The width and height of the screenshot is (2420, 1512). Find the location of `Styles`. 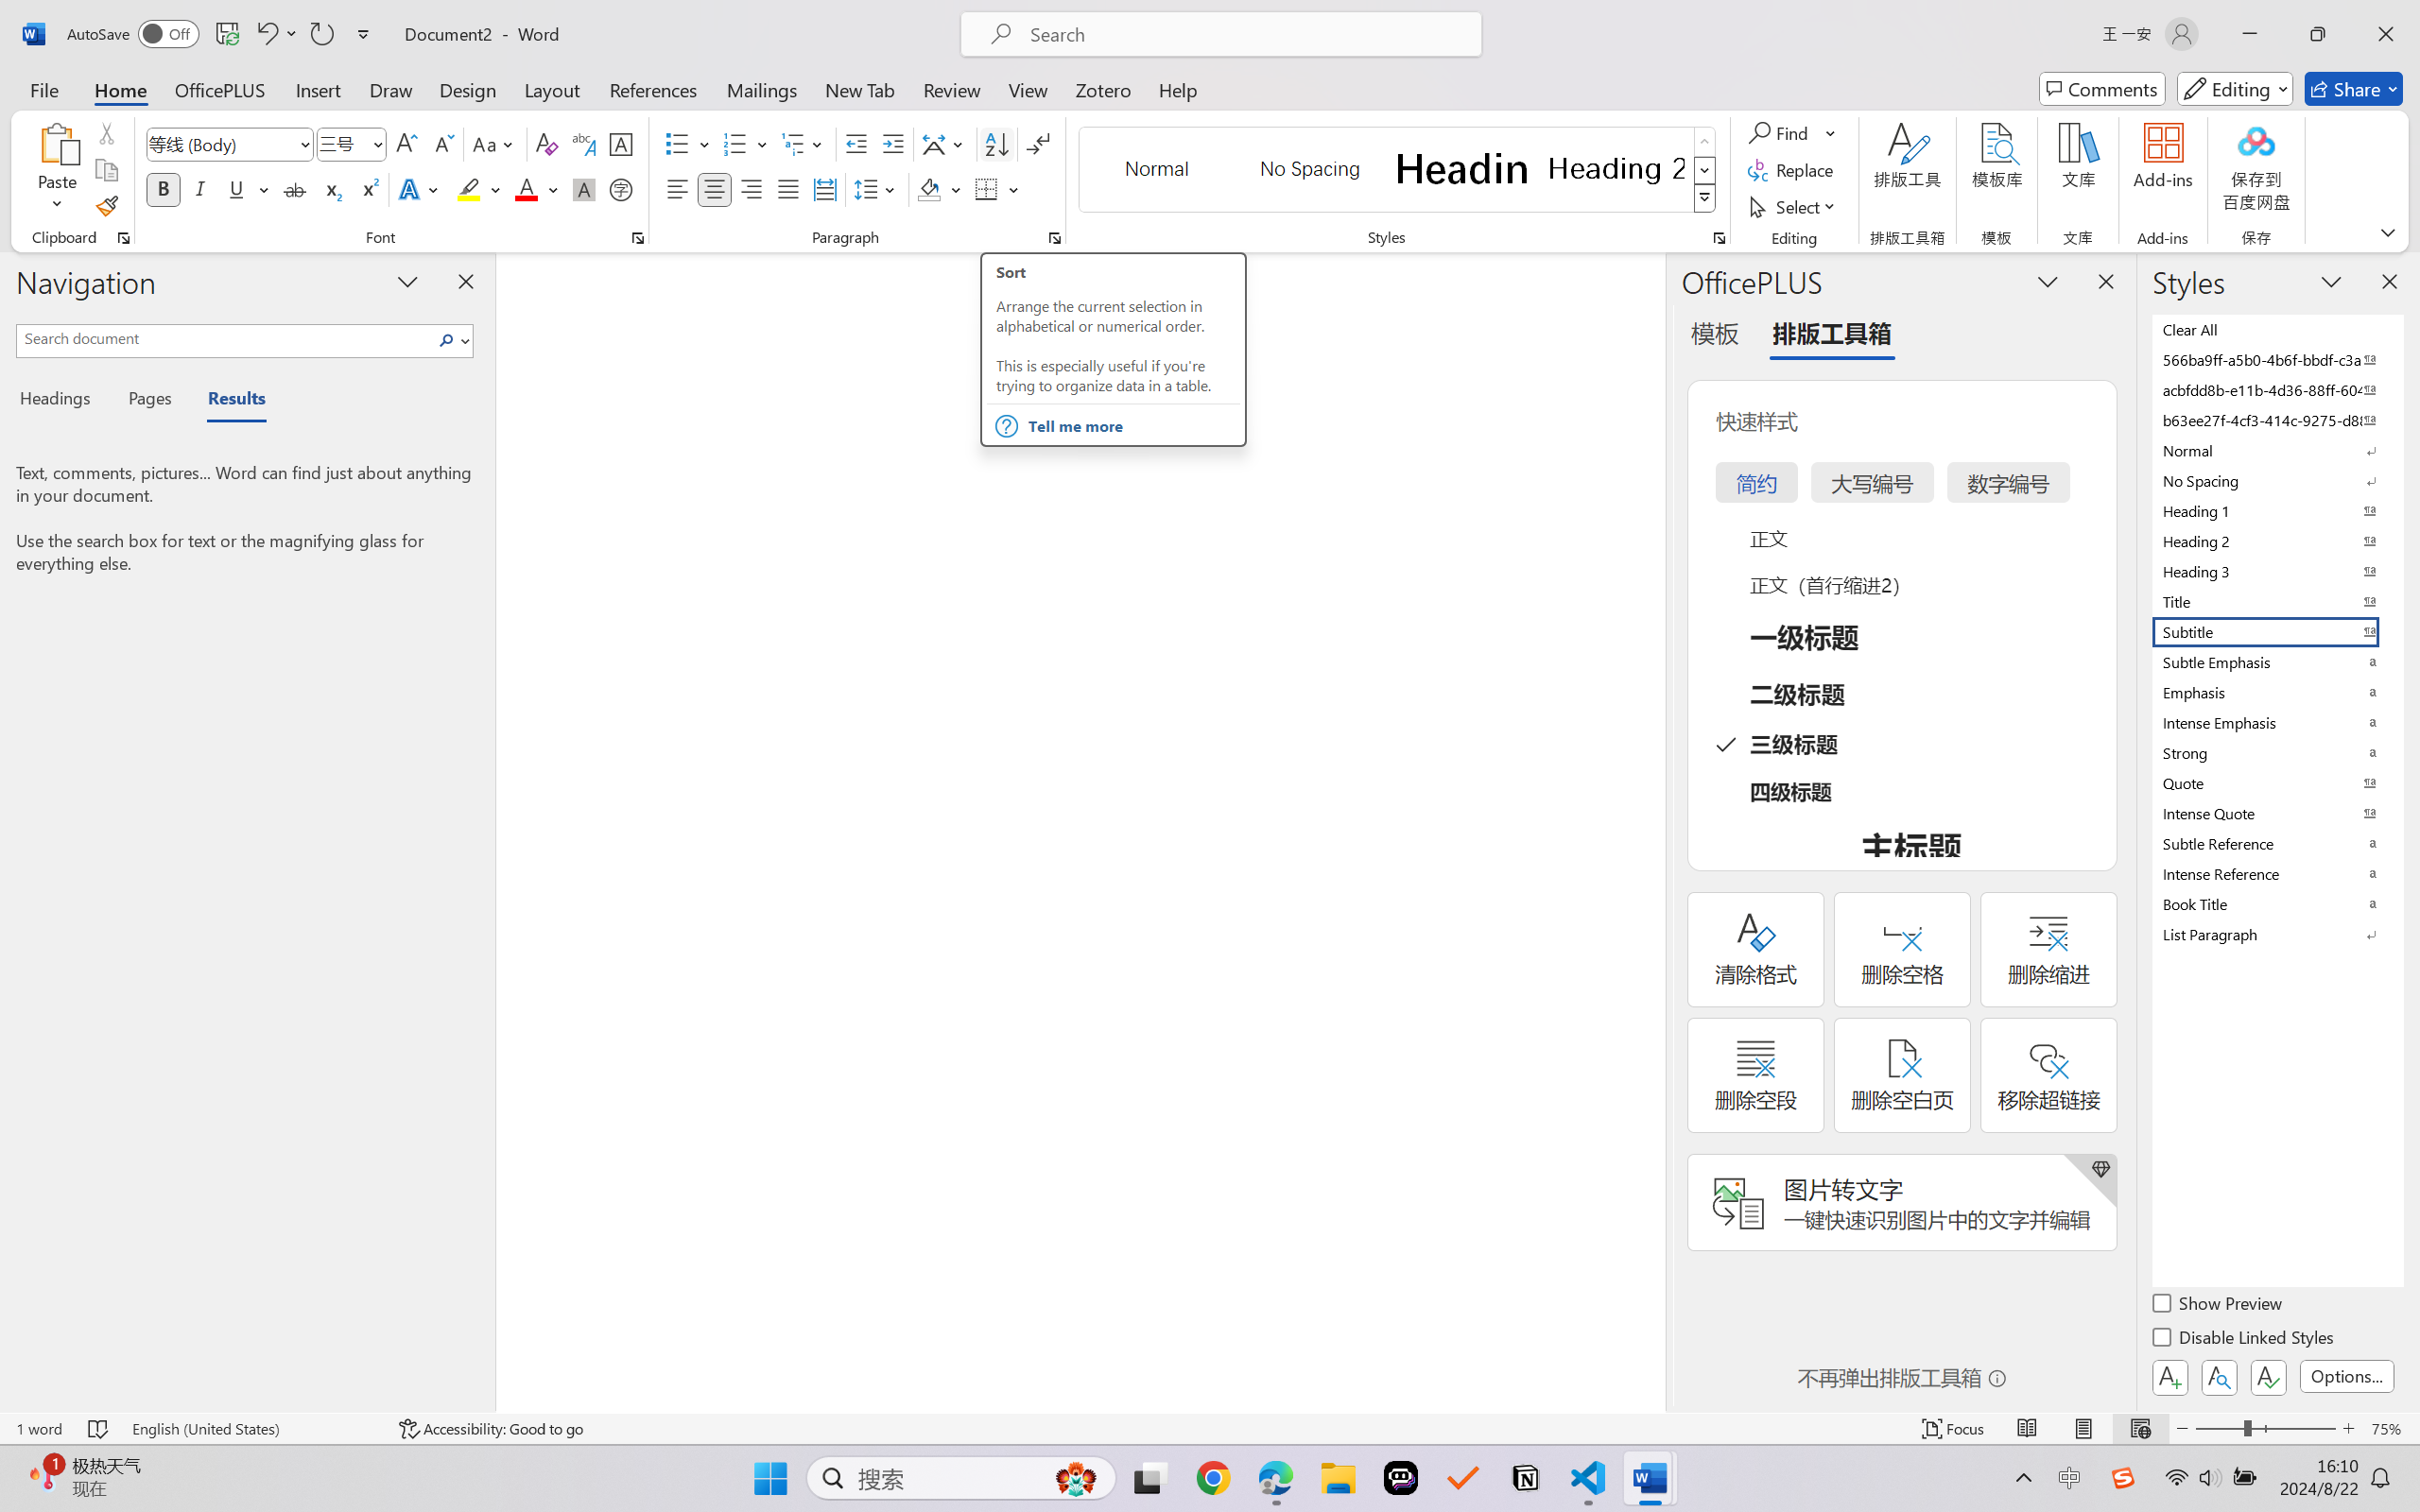

Styles is located at coordinates (1705, 198).